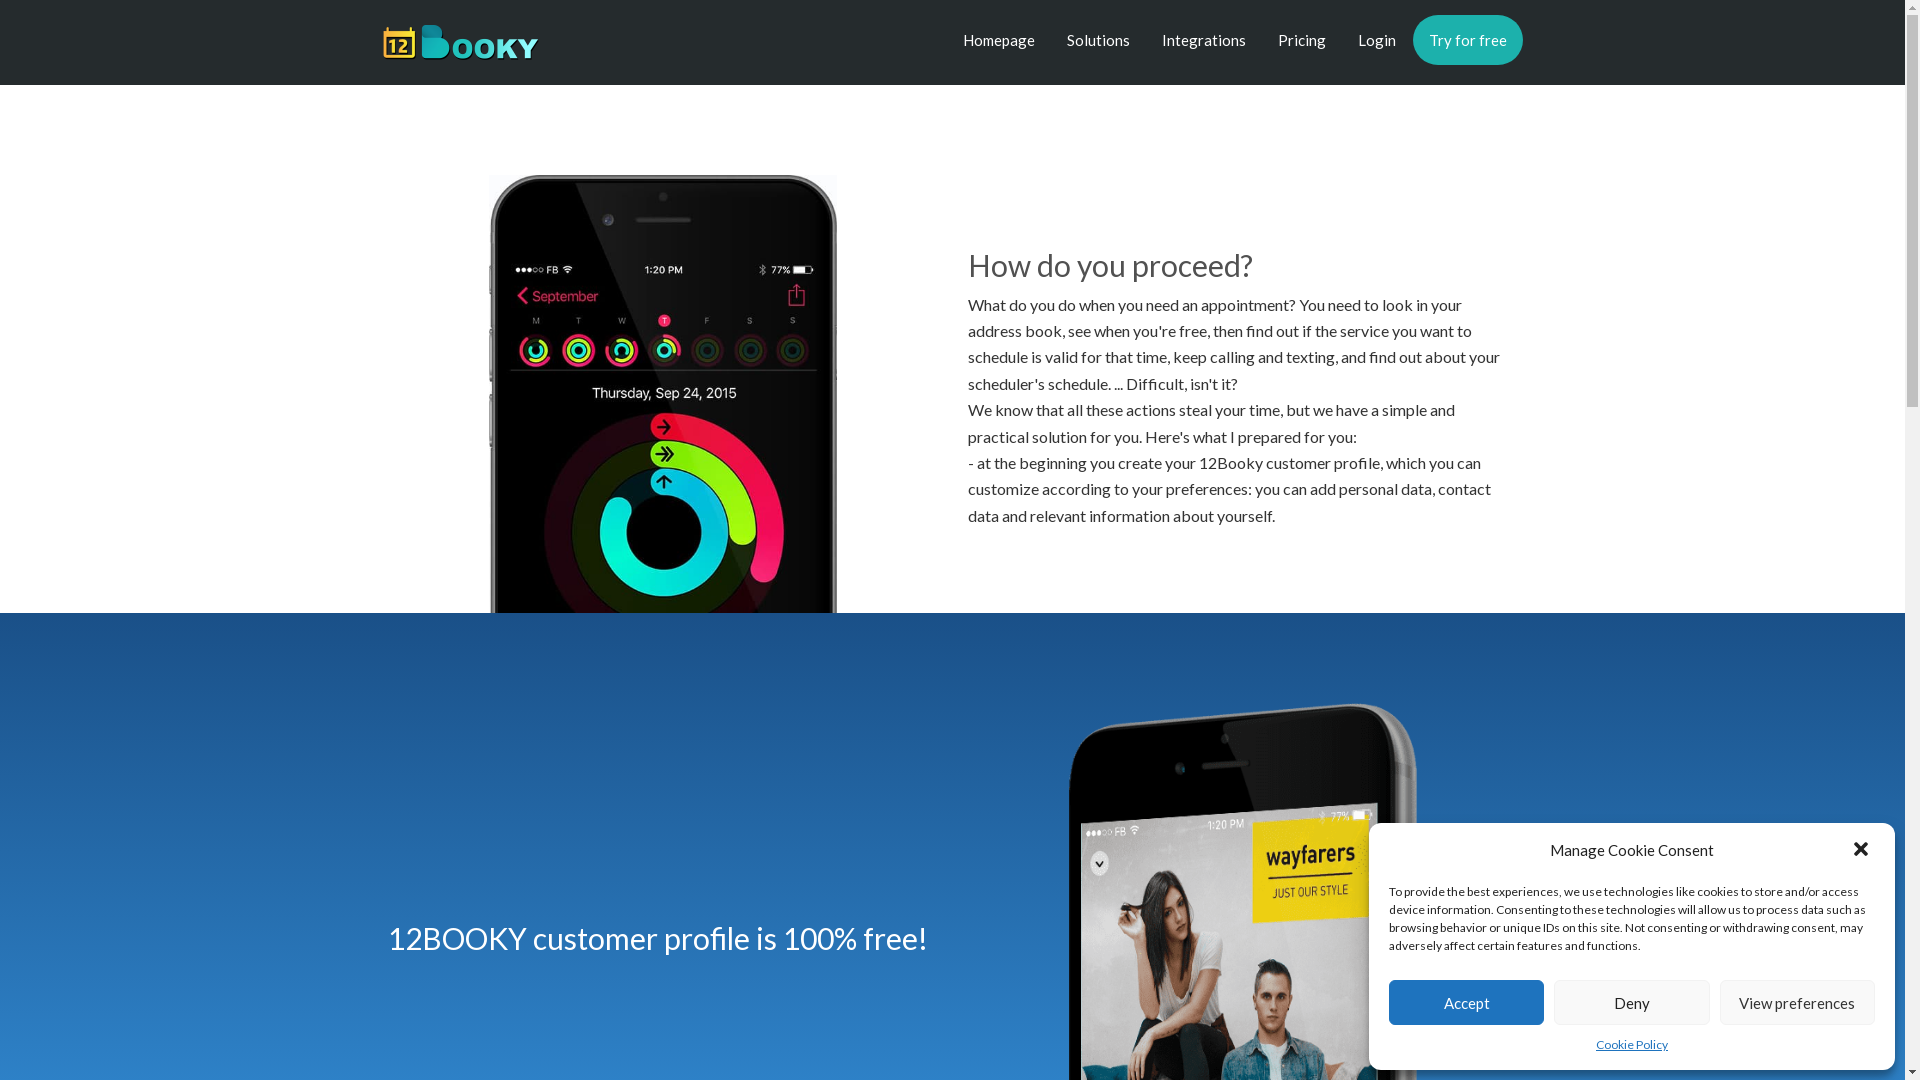  What do you see at coordinates (1204, 40) in the screenshot?
I see `Integrations` at bounding box center [1204, 40].